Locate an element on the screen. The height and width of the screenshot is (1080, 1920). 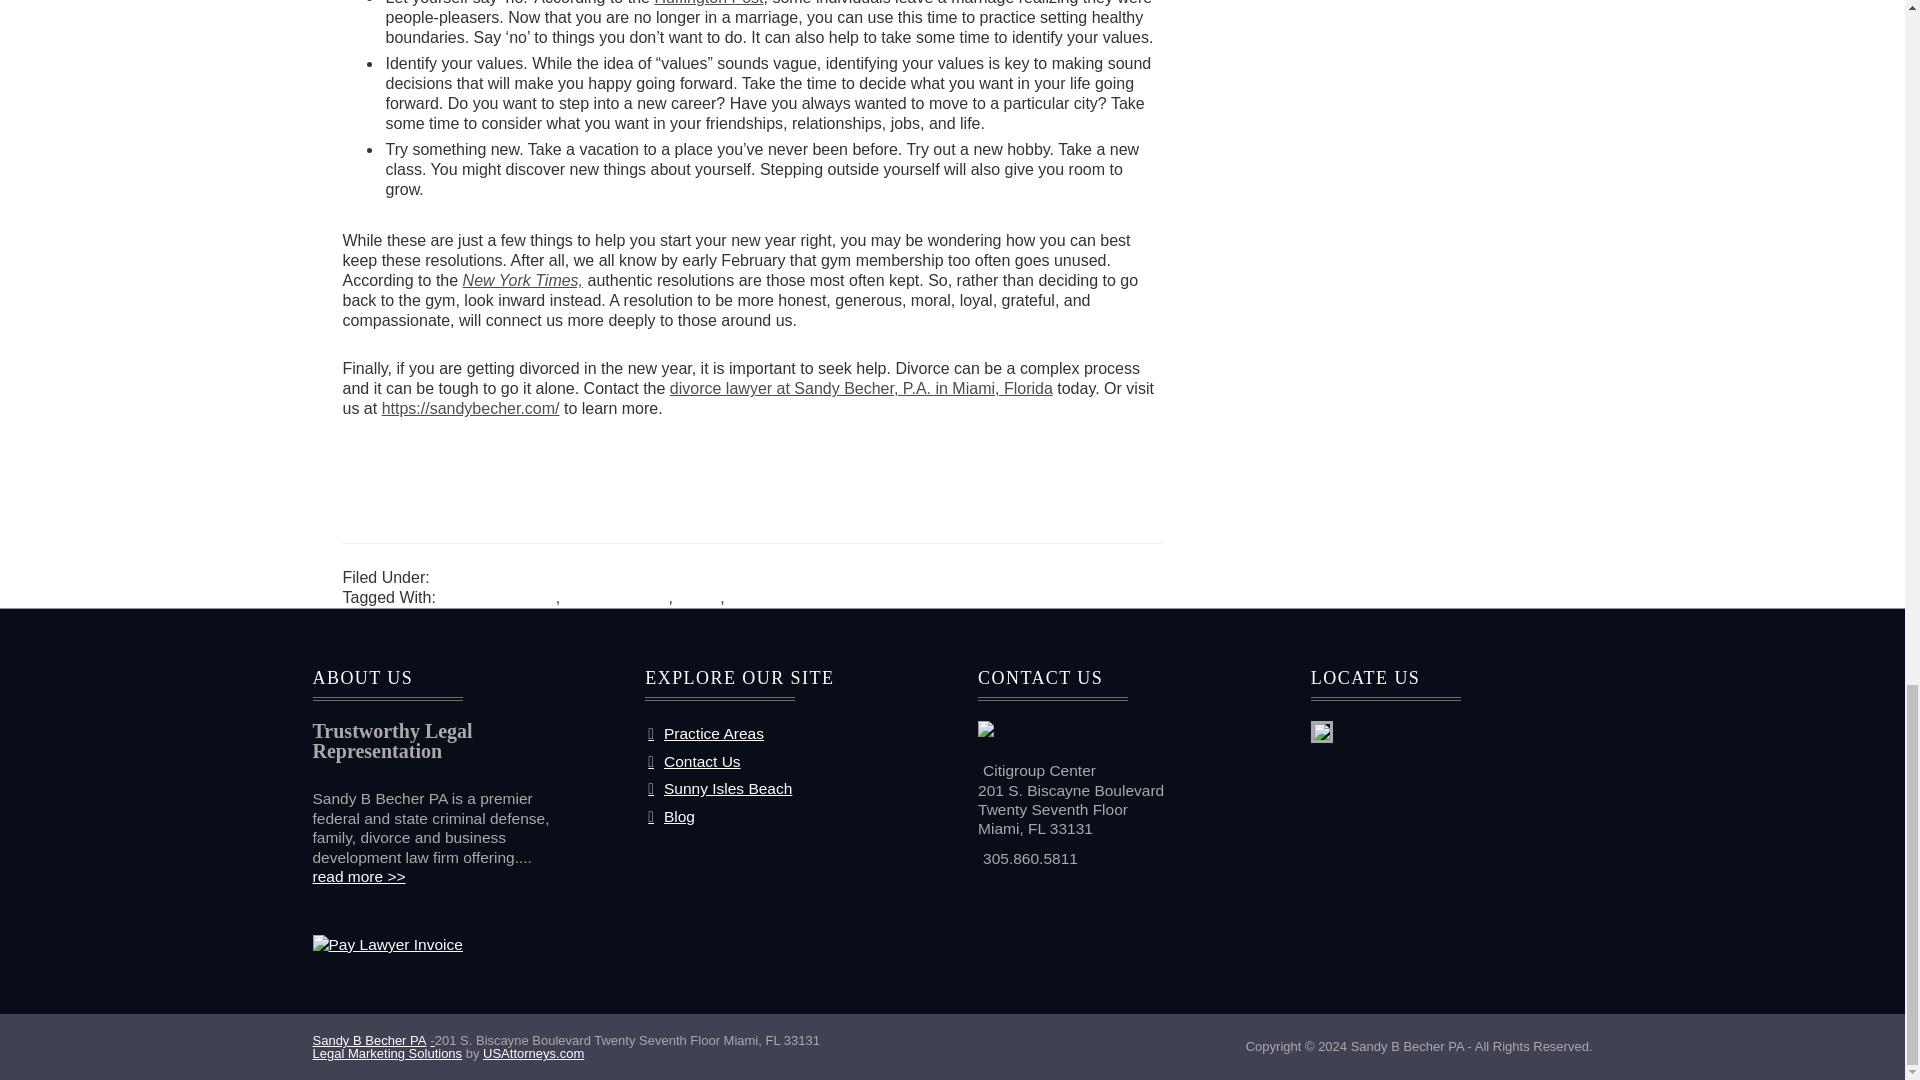
Sandy B Becher PA is located at coordinates (372, 1040).